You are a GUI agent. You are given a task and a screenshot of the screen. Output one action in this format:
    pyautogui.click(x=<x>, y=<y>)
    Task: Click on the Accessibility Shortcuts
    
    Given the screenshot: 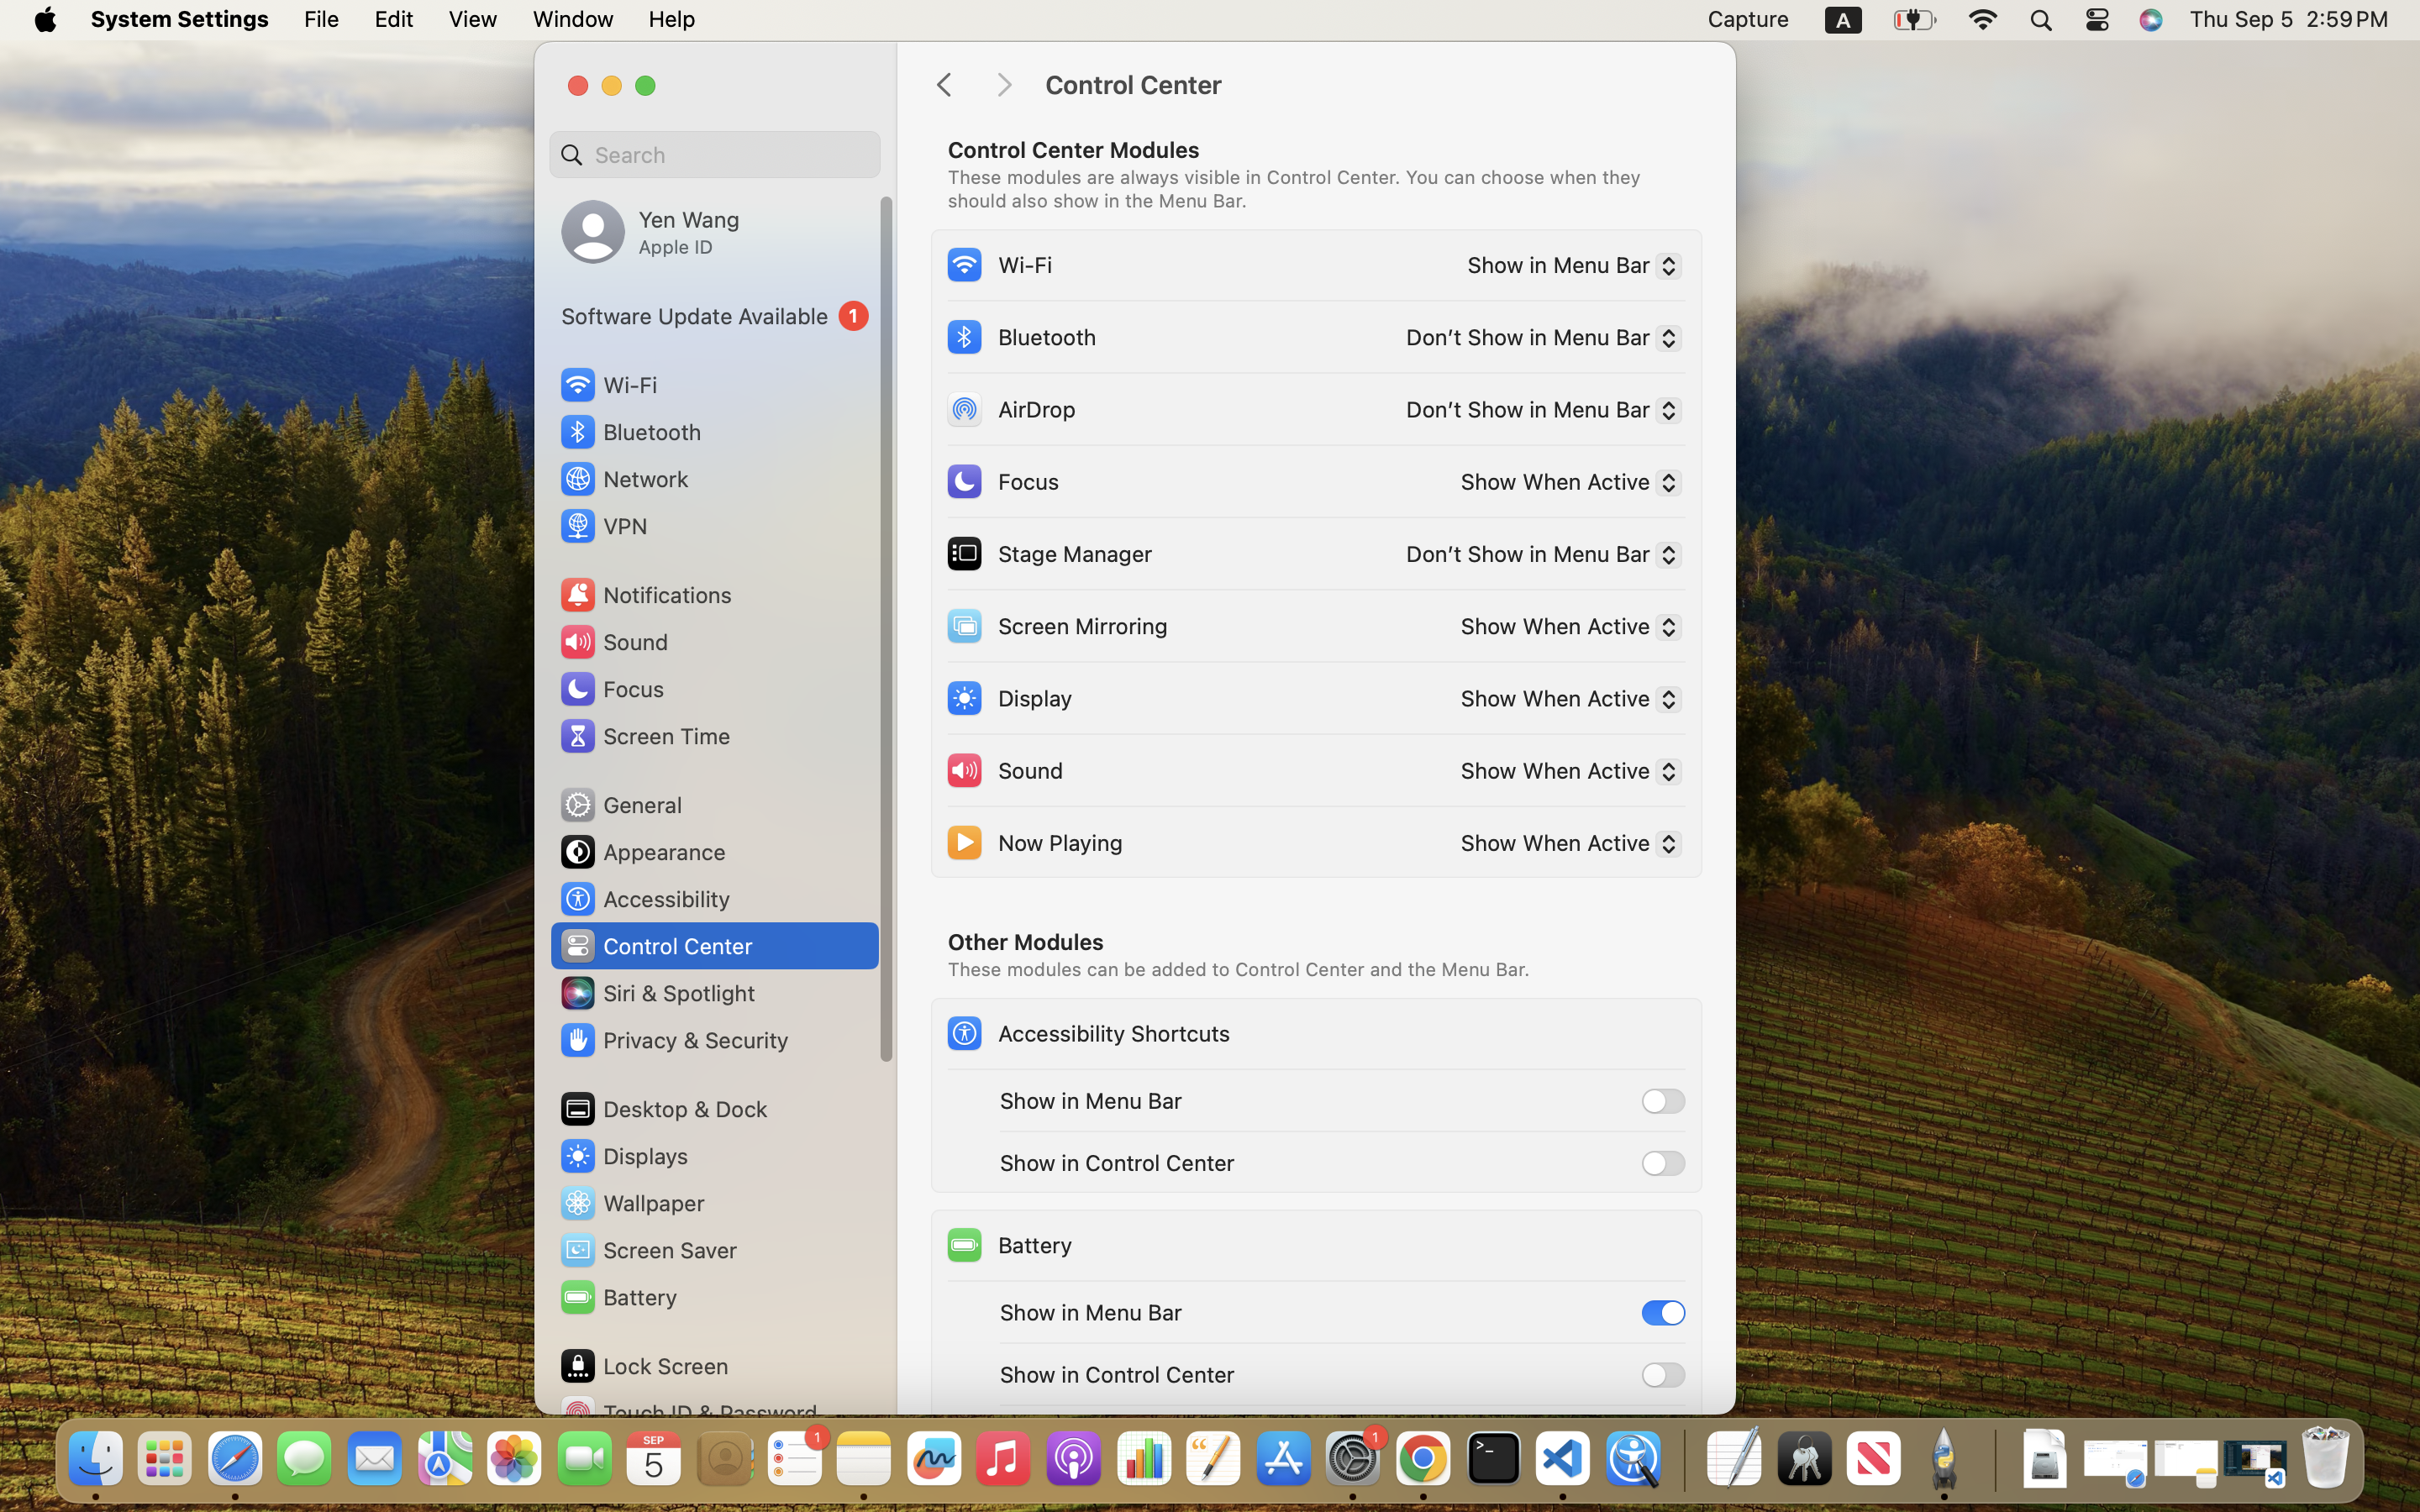 What is the action you would take?
    pyautogui.click(x=1087, y=1033)
    